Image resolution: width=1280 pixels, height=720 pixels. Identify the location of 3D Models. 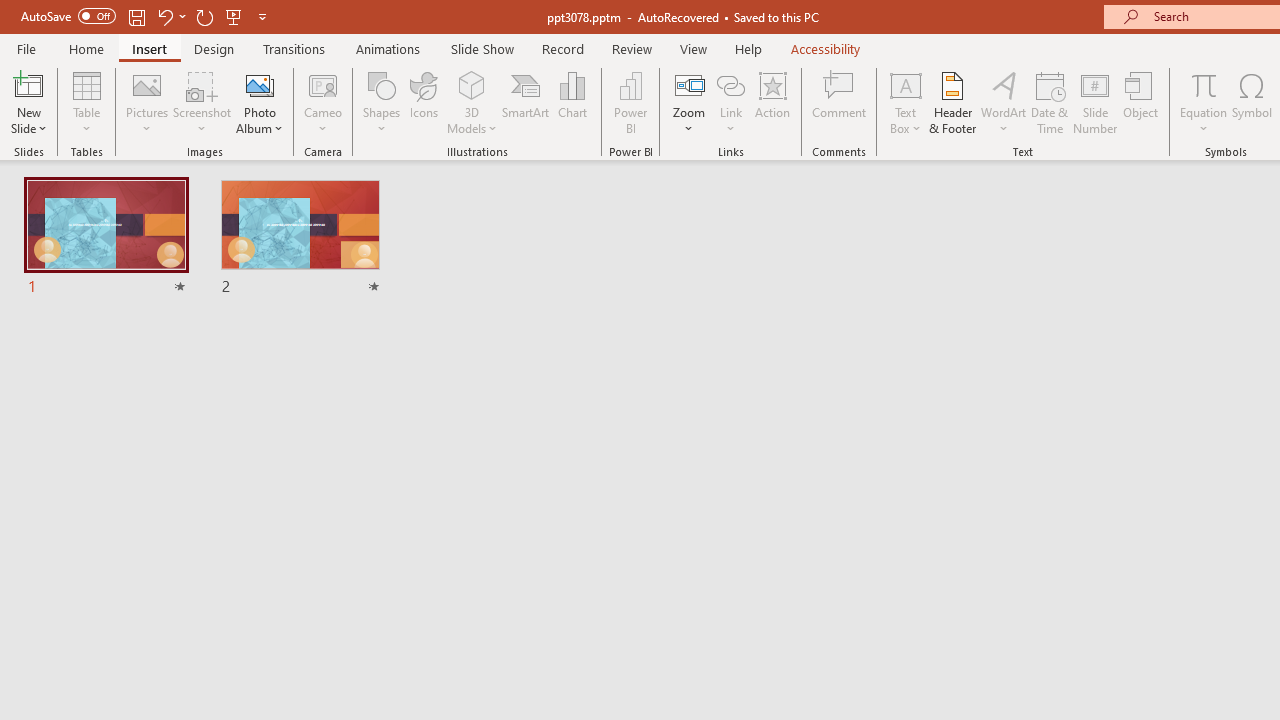
(472, 84).